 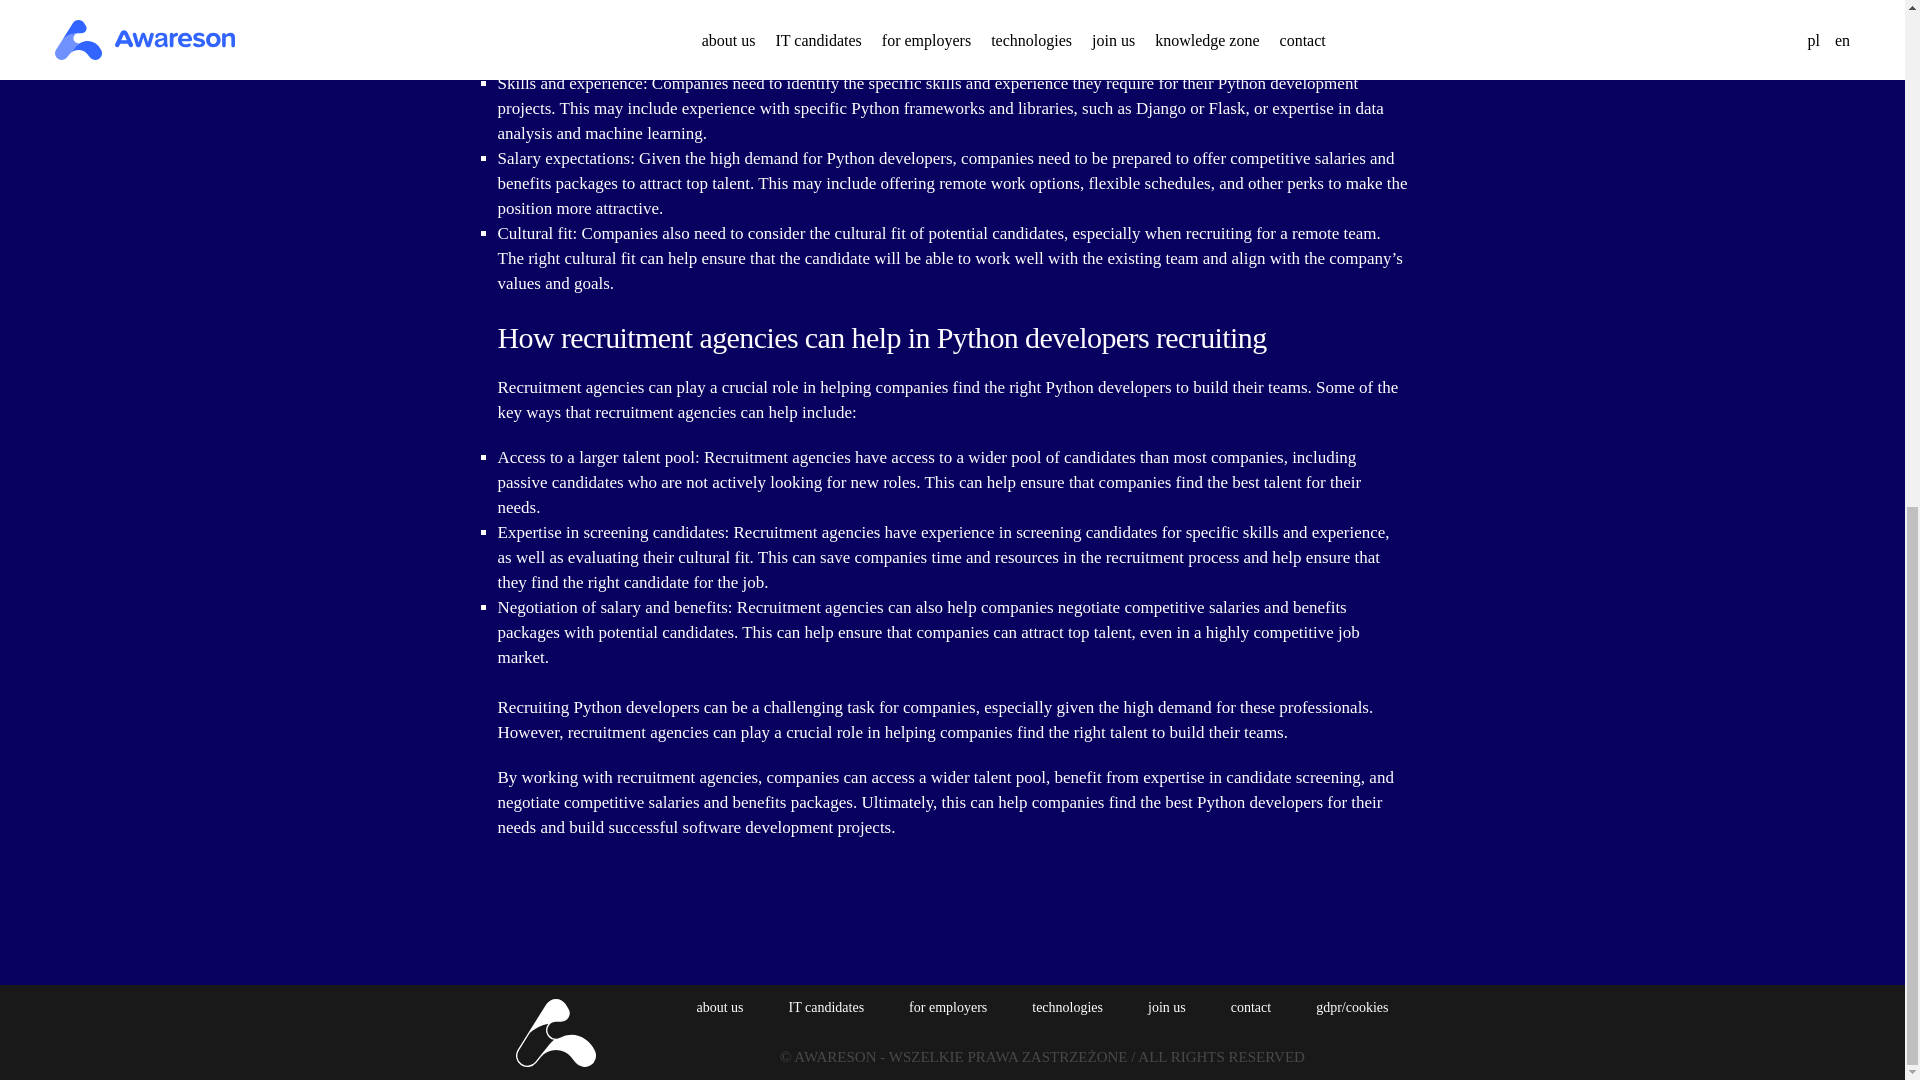 I want to click on contact, so click(x=1250, y=1008).